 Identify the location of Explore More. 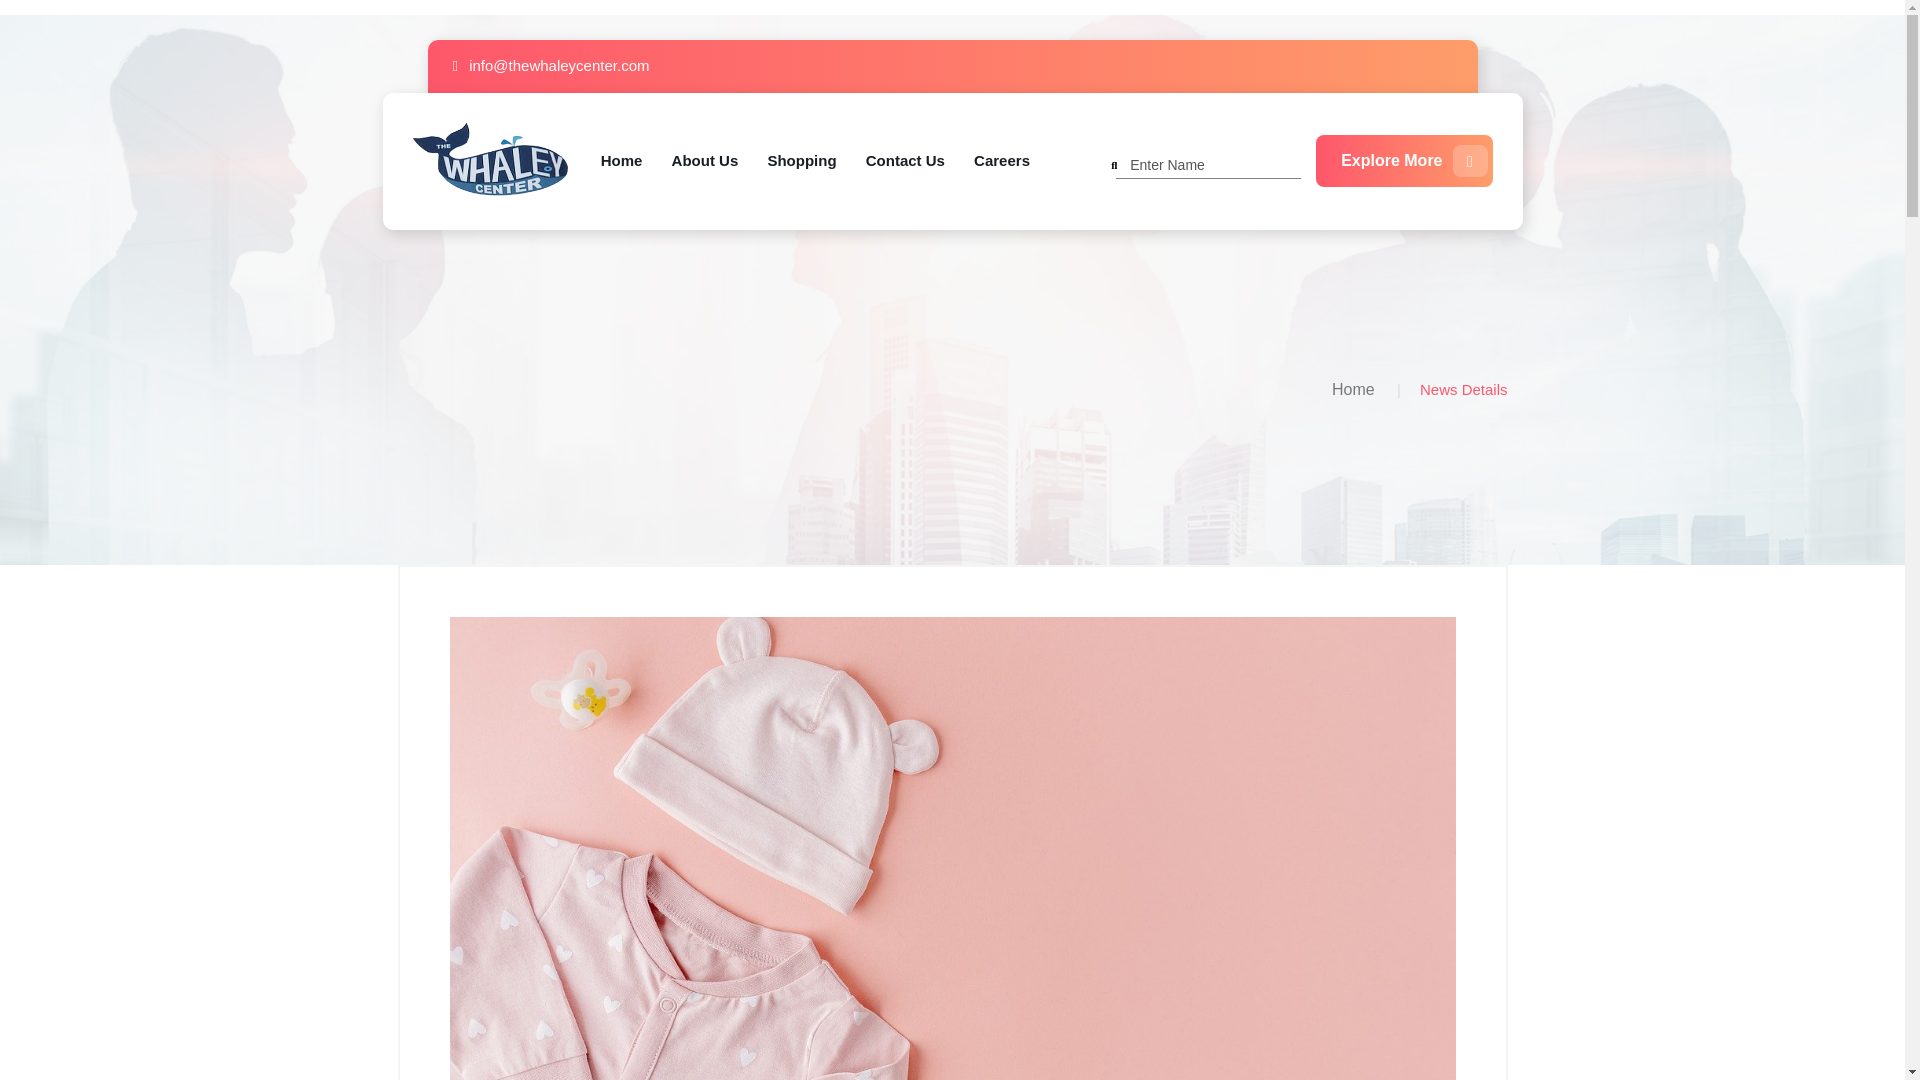
(1403, 160).